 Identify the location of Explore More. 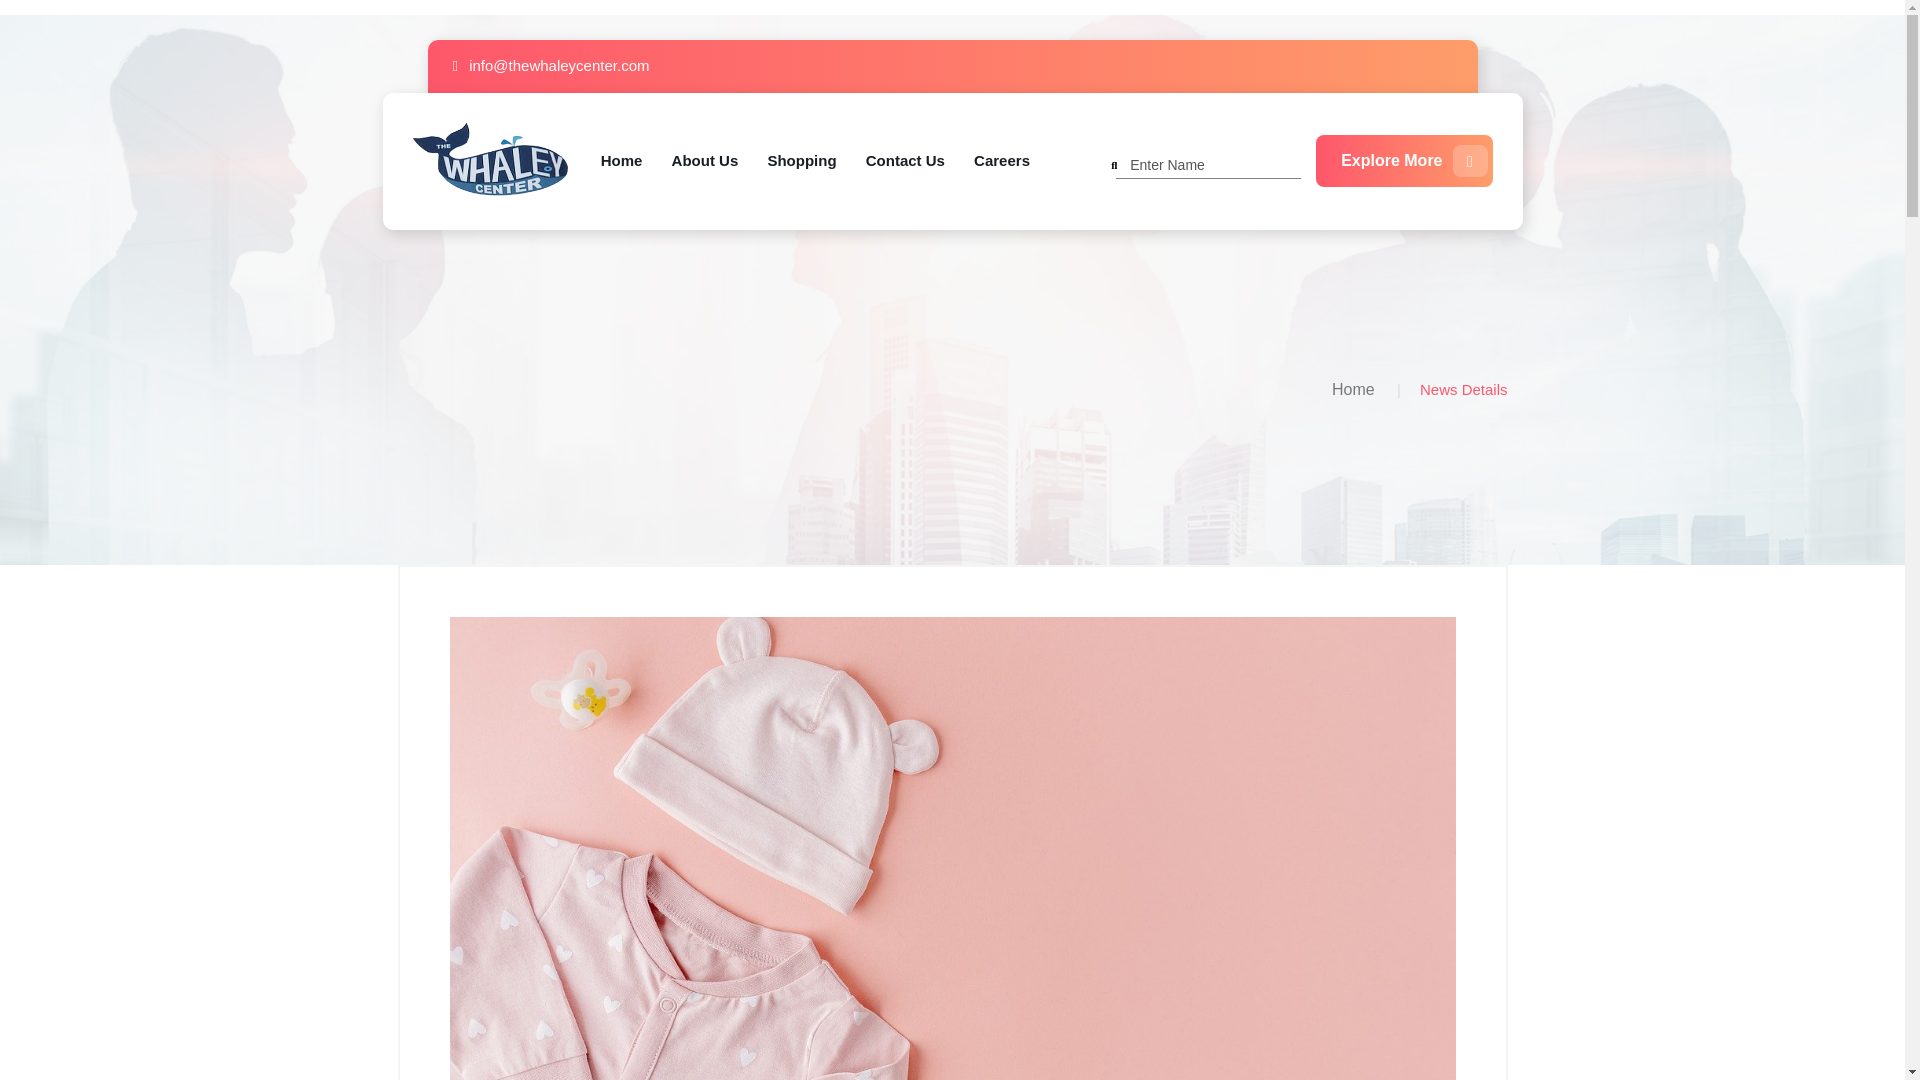
(1403, 160).